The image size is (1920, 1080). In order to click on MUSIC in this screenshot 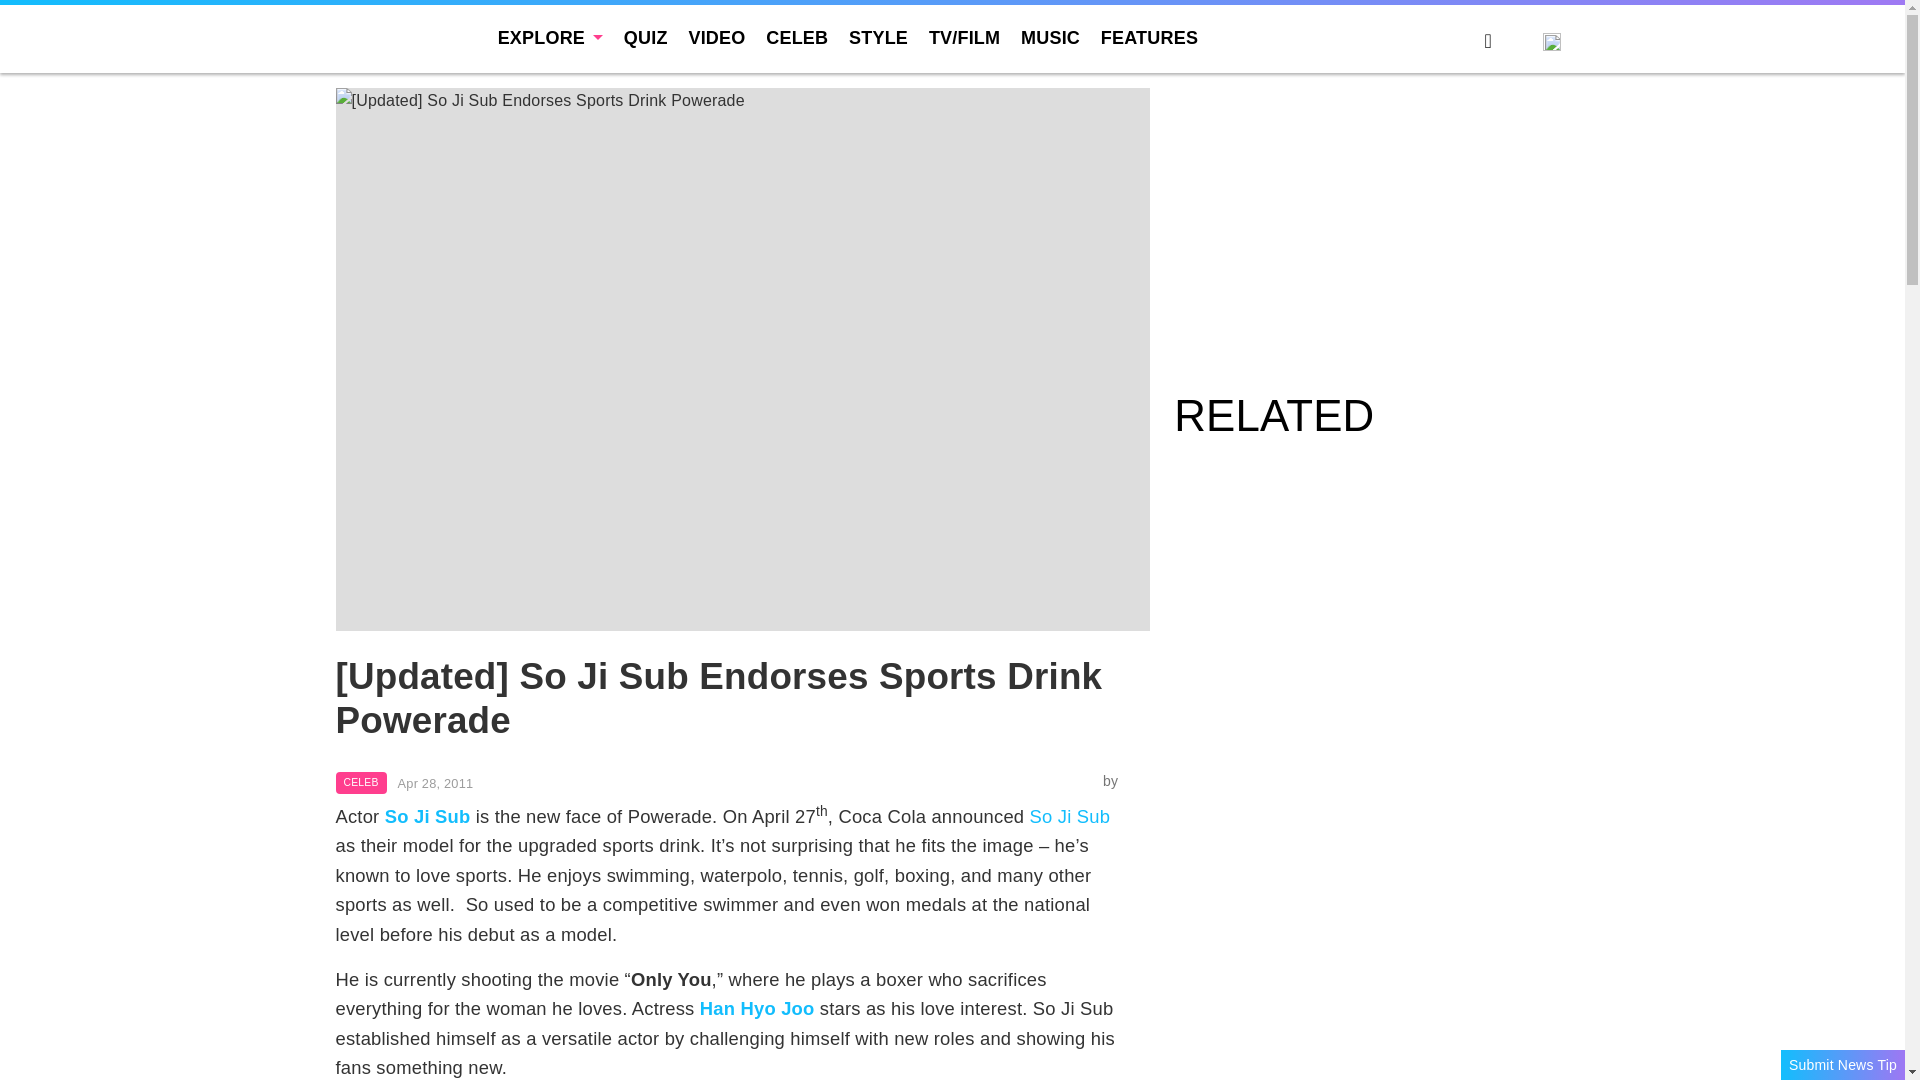, I will do `click(1050, 38)`.